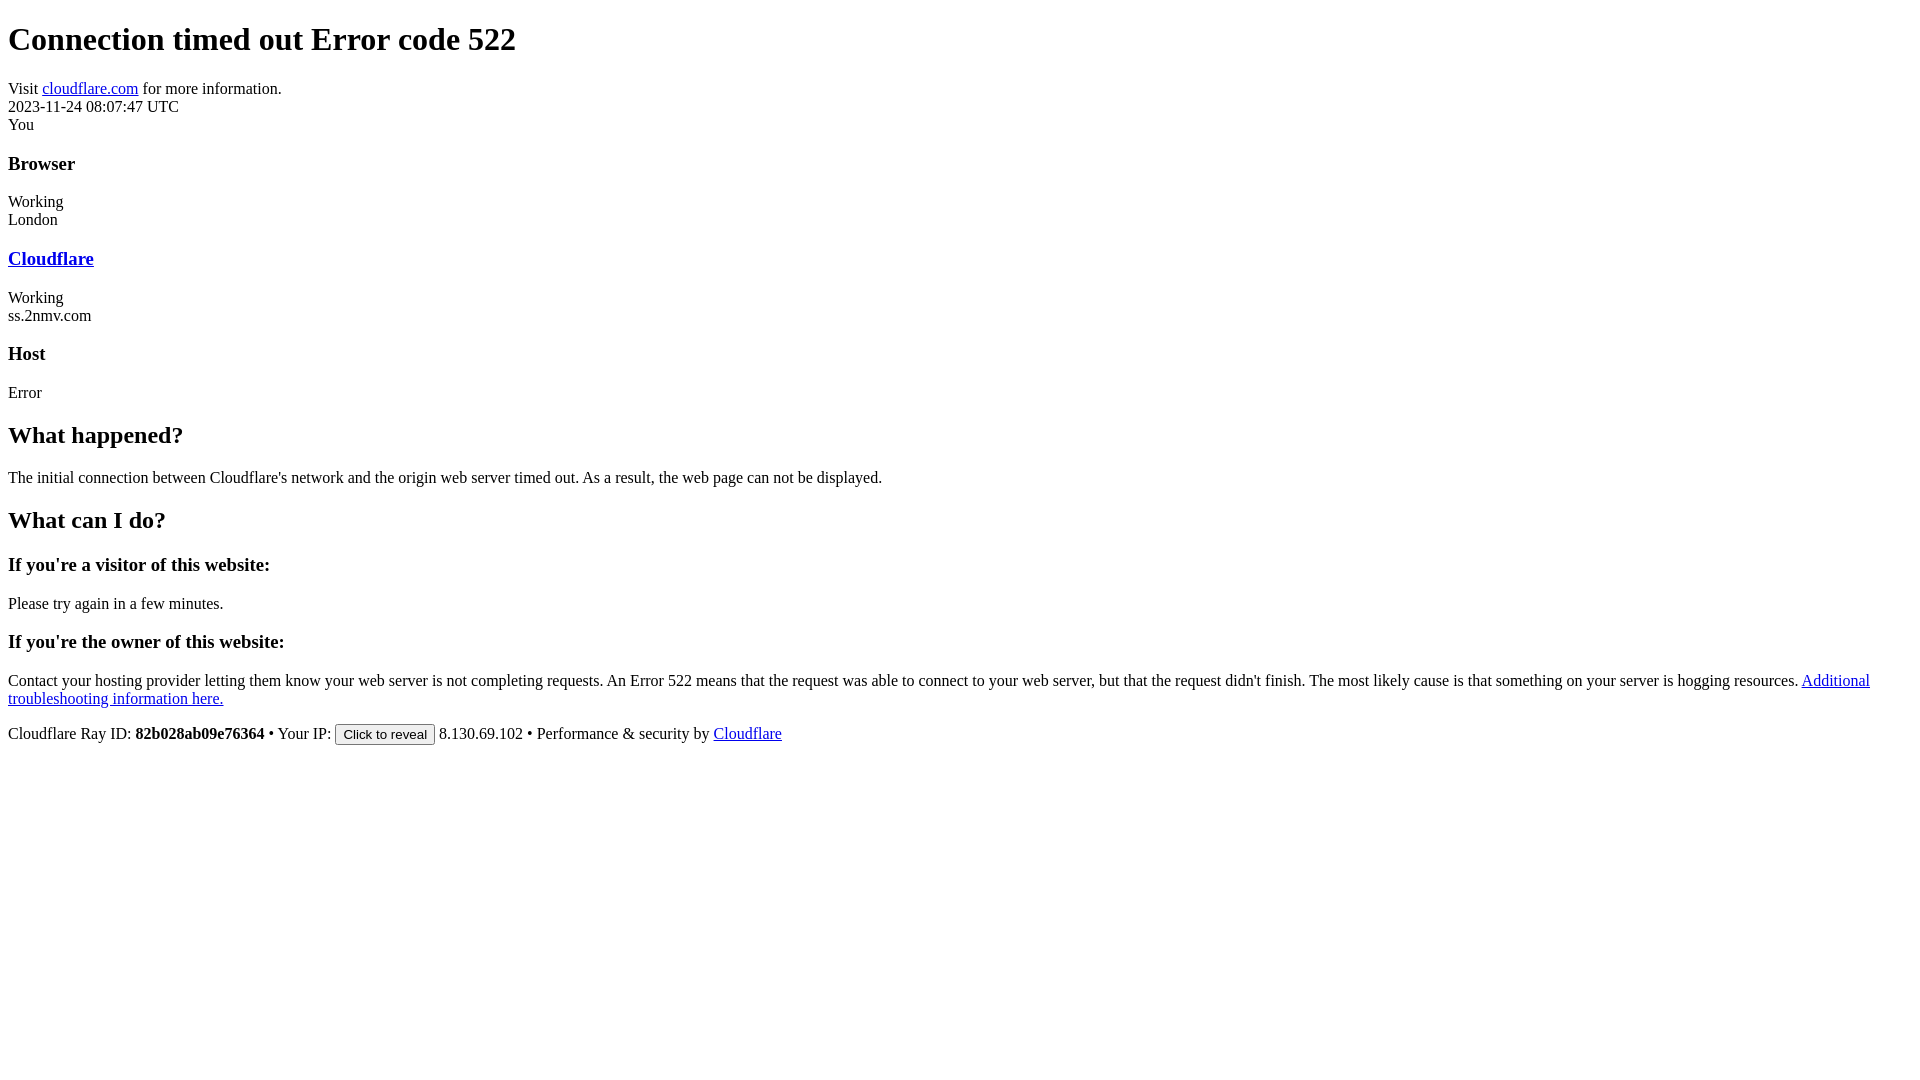 This screenshot has height=1080, width=1920. I want to click on cloudflare.com, so click(90, 88).